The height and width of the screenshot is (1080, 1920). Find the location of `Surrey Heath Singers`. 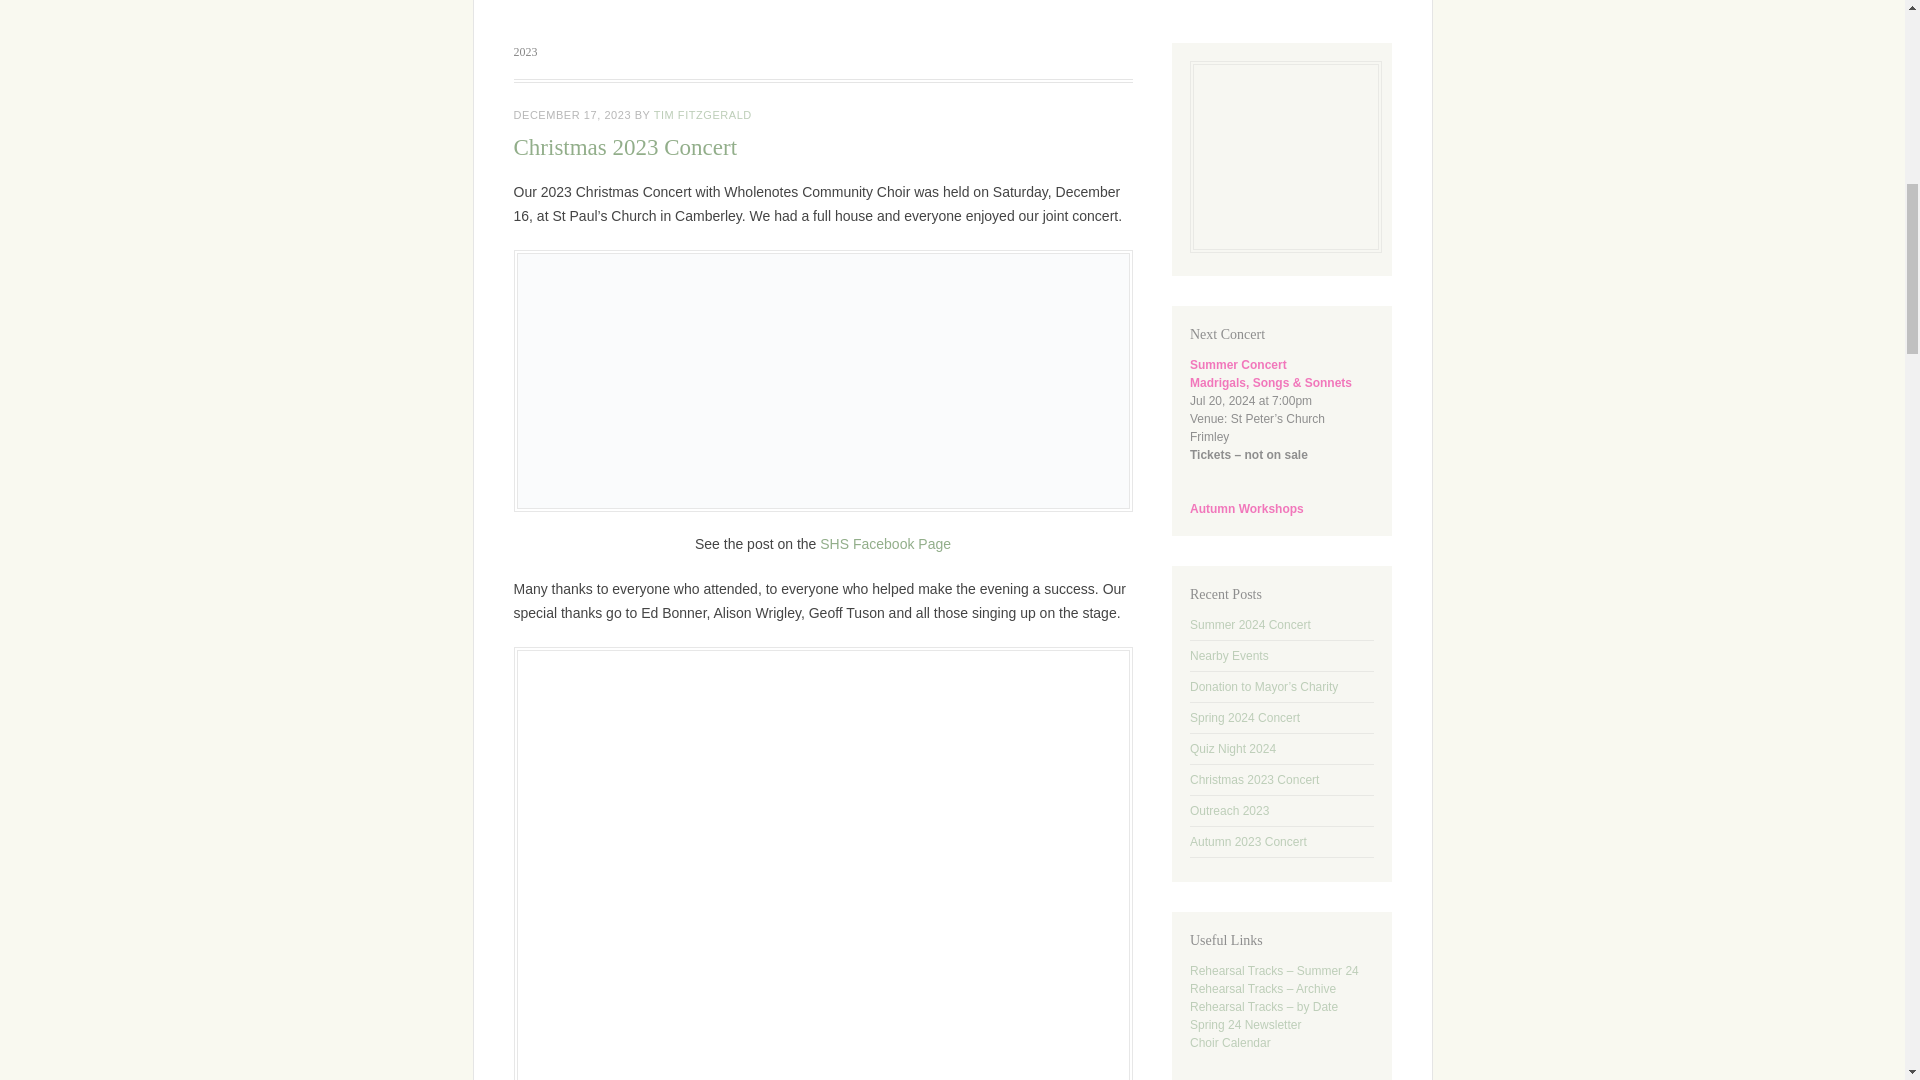

Surrey Heath Singers is located at coordinates (952, 10).